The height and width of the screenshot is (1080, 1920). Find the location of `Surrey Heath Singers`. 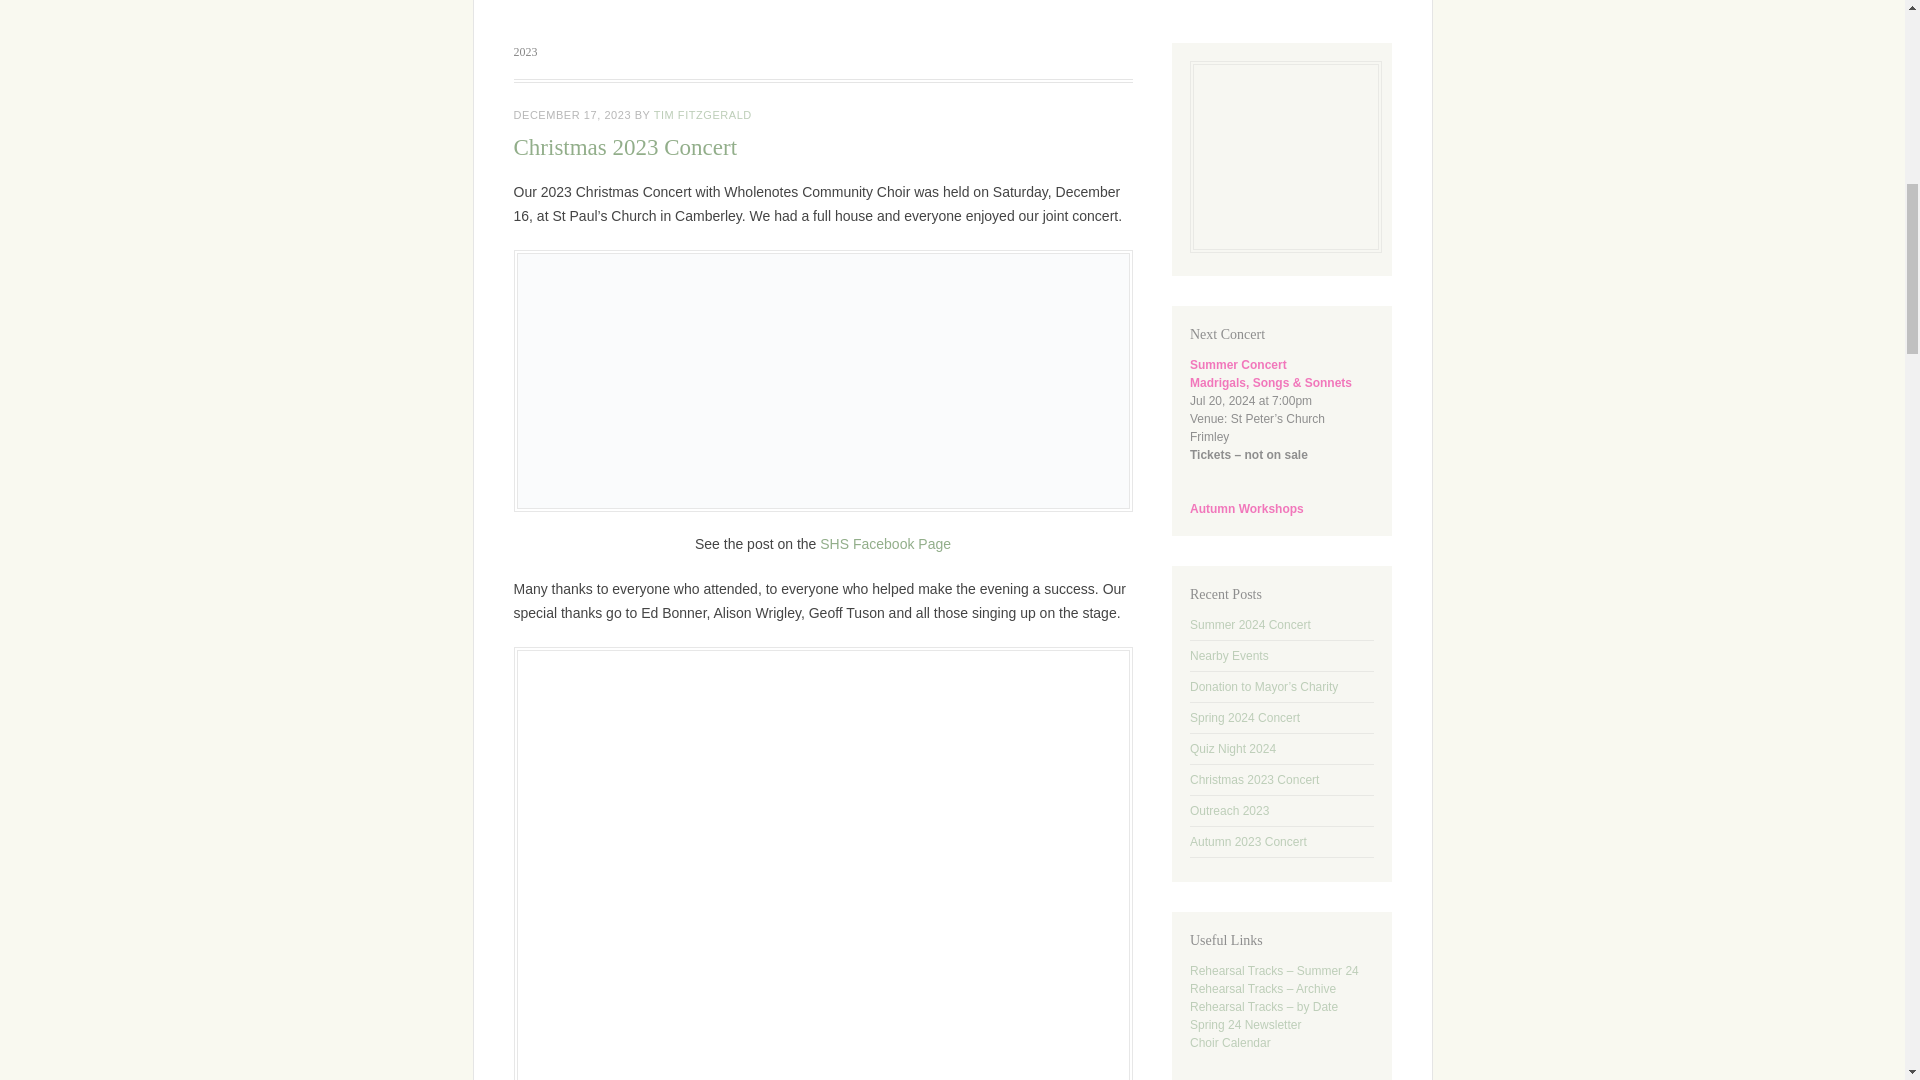

Surrey Heath Singers is located at coordinates (952, 10).